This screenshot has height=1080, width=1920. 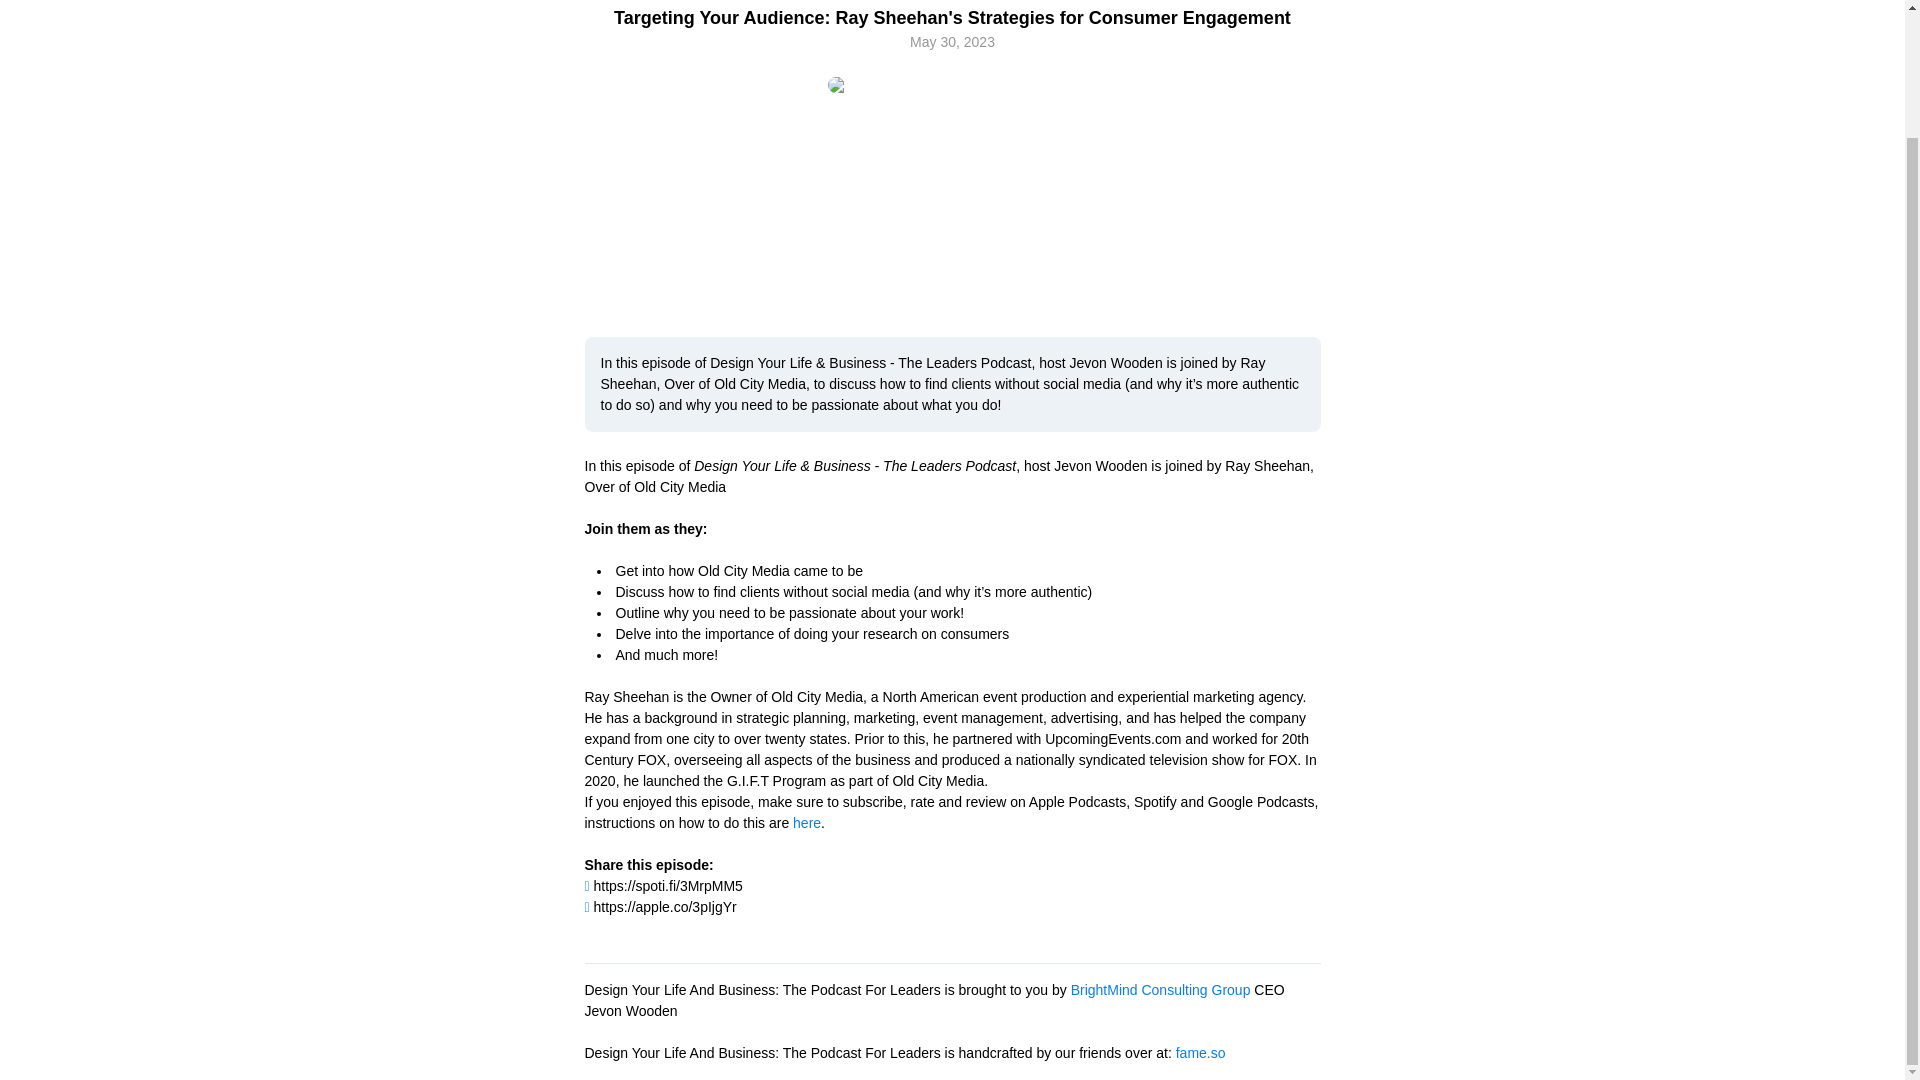 I want to click on BrightMind Consulting Group, so click(x=1161, y=989).